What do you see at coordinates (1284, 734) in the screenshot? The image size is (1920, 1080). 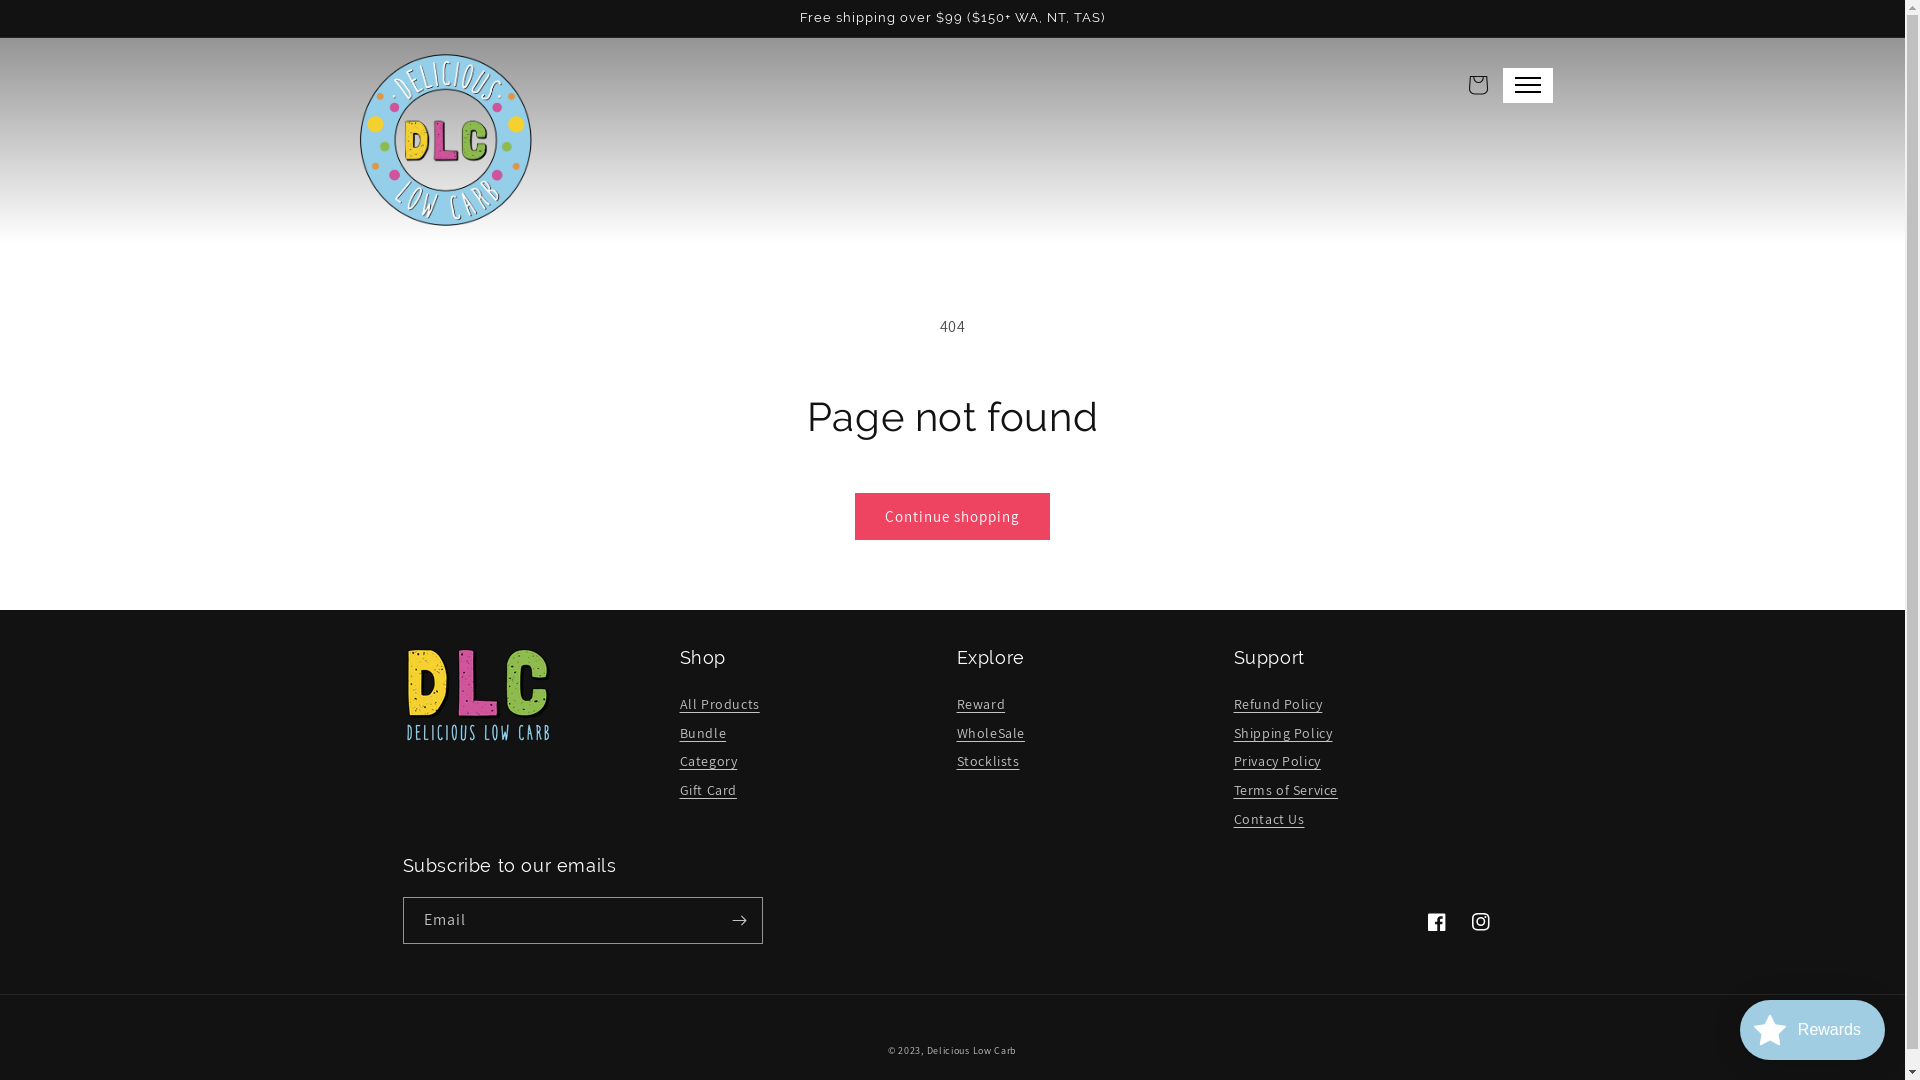 I see `Shipping Policy` at bounding box center [1284, 734].